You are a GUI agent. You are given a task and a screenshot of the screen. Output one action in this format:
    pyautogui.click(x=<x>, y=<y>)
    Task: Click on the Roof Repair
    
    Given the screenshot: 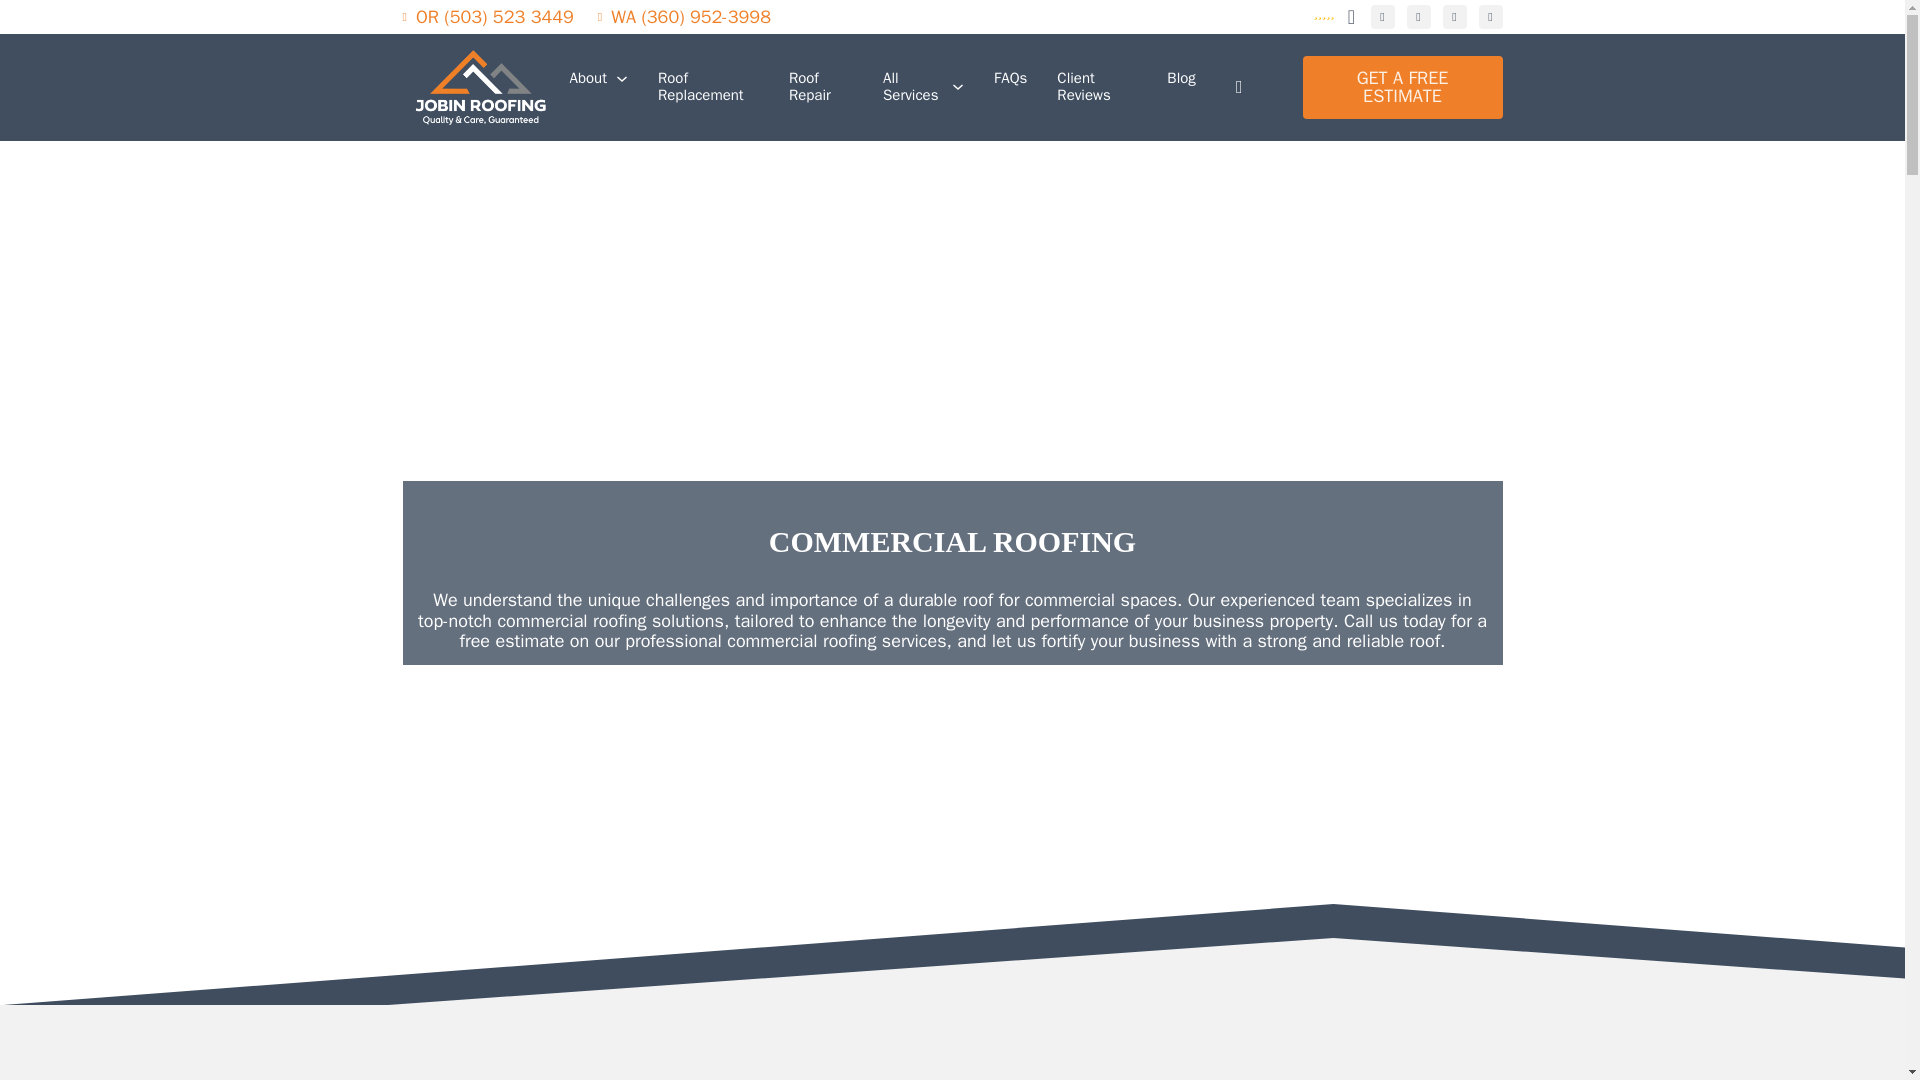 What is the action you would take?
    pyautogui.click(x=820, y=87)
    